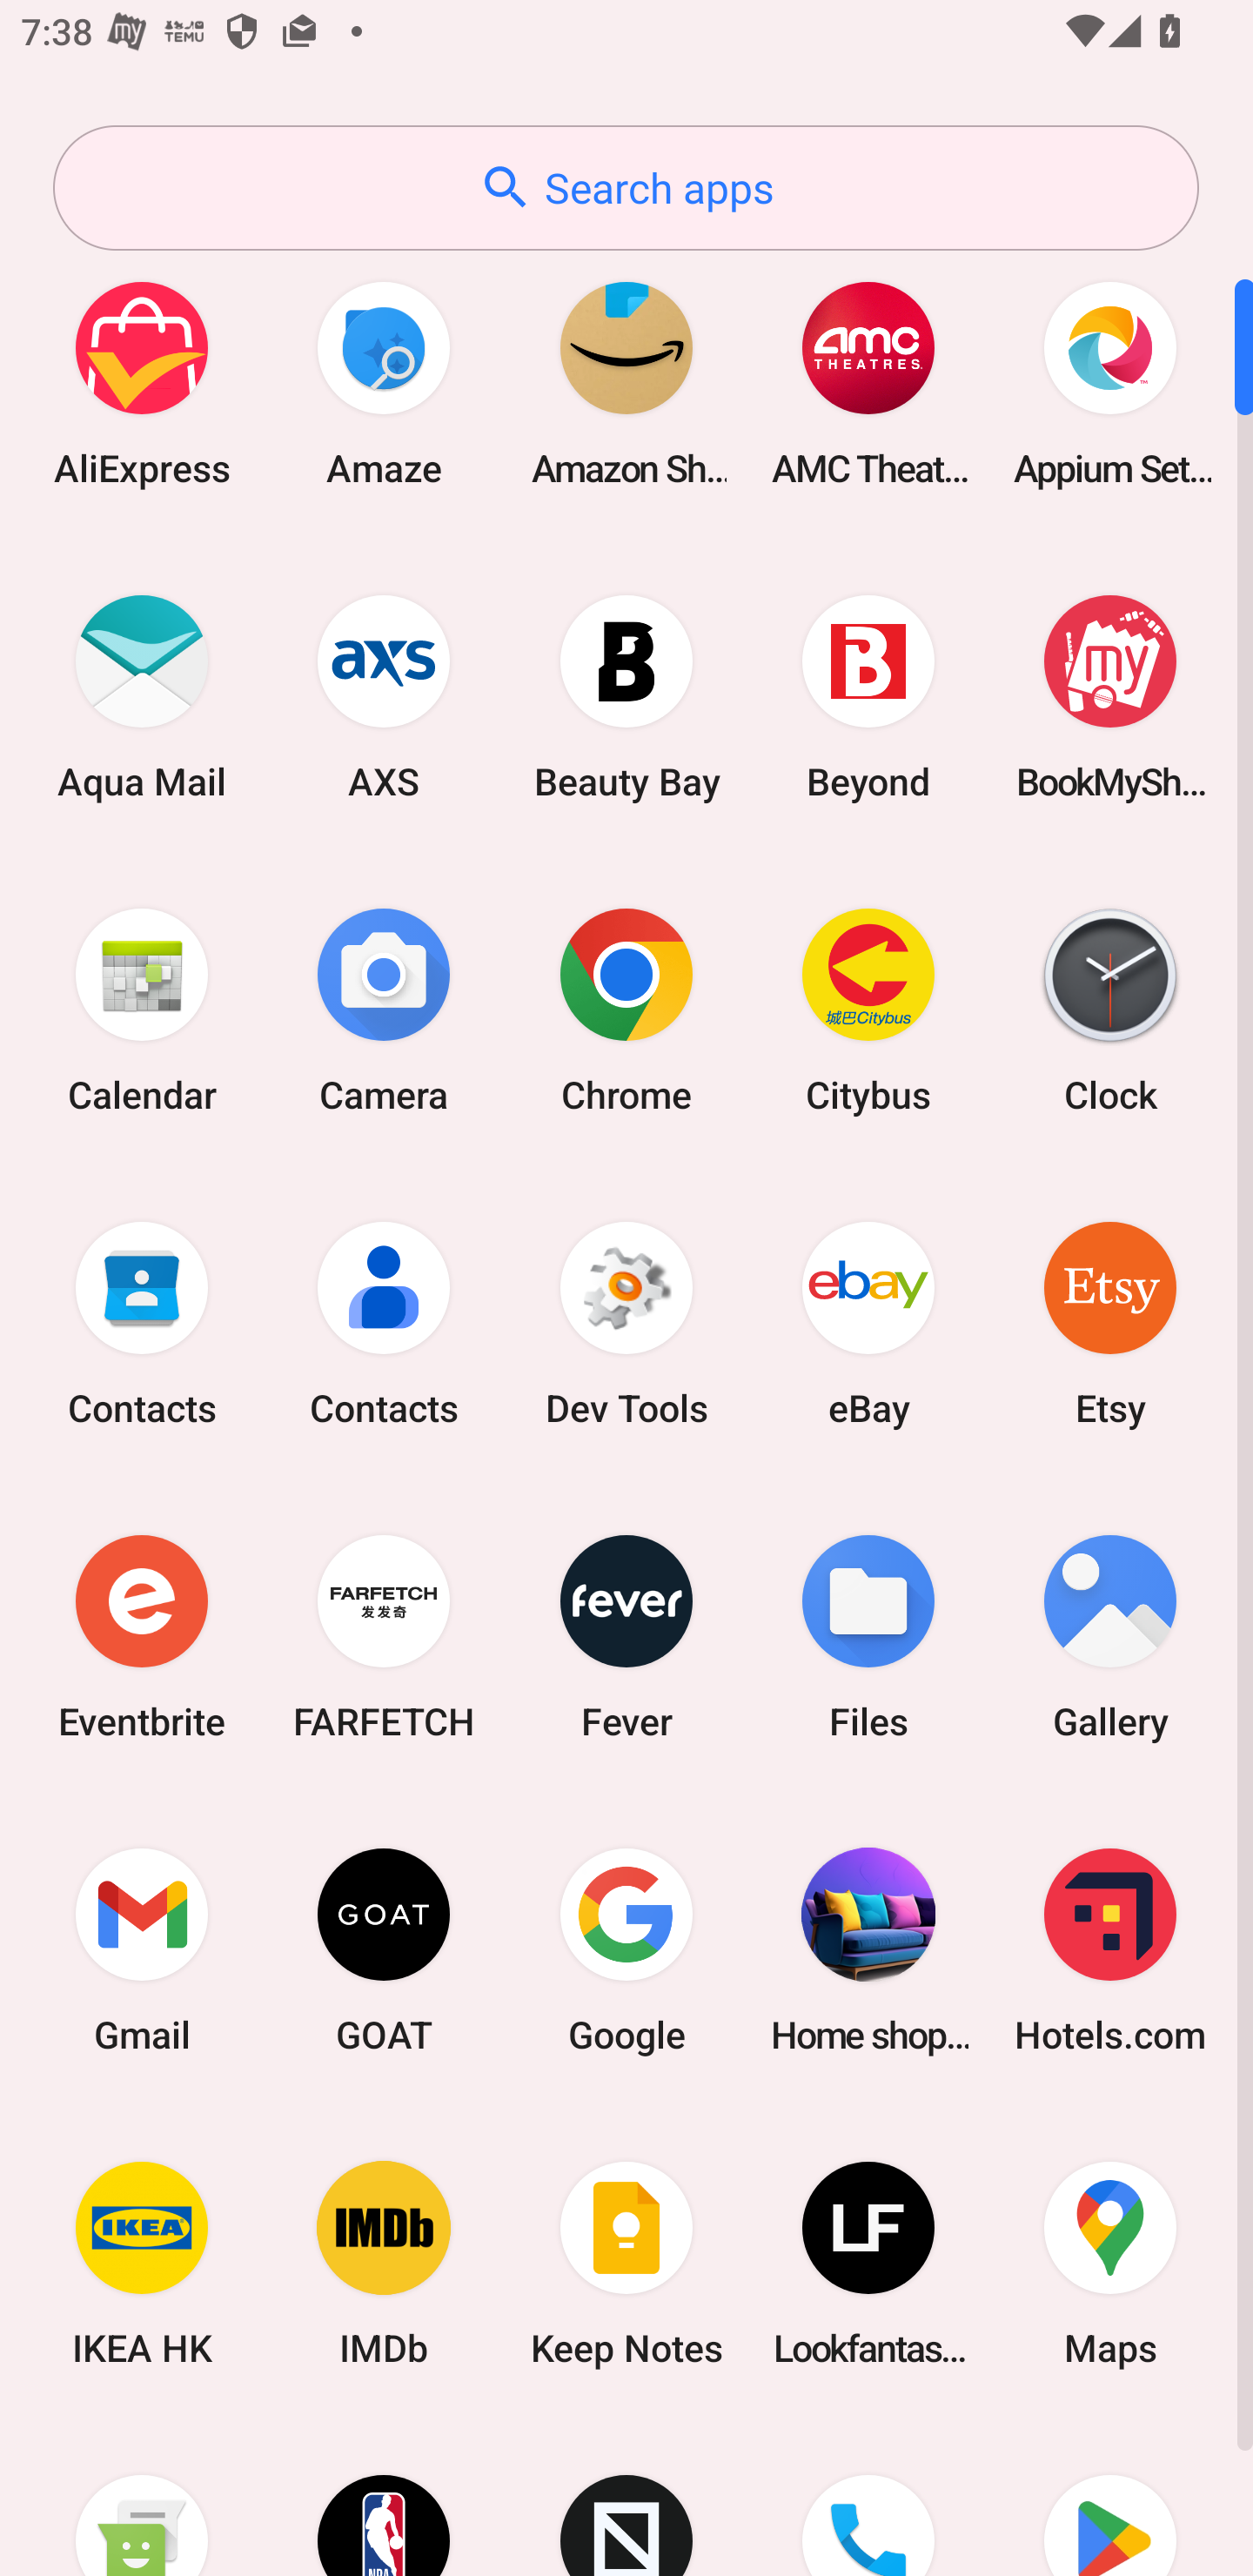  I want to click on Clock, so click(1110, 1010).